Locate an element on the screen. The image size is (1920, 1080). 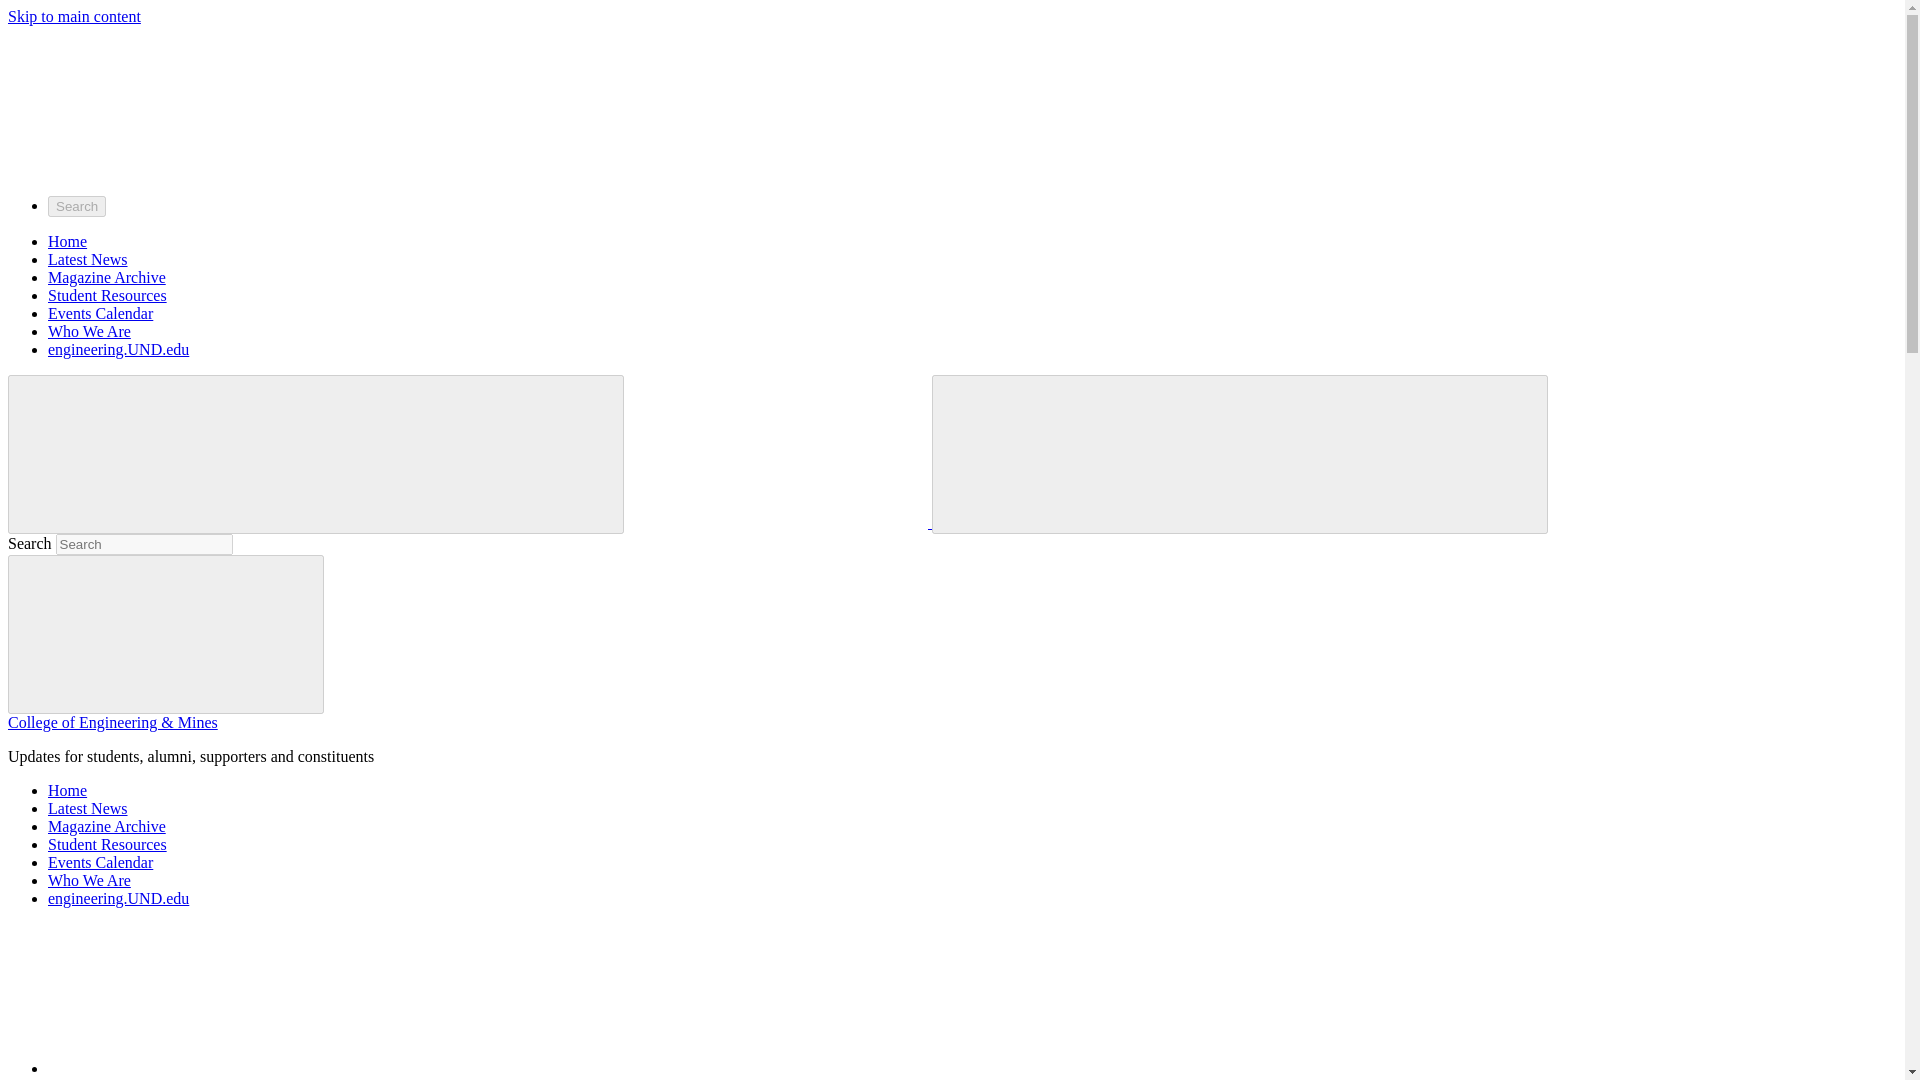
Submit is located at coordinates (166, 634).